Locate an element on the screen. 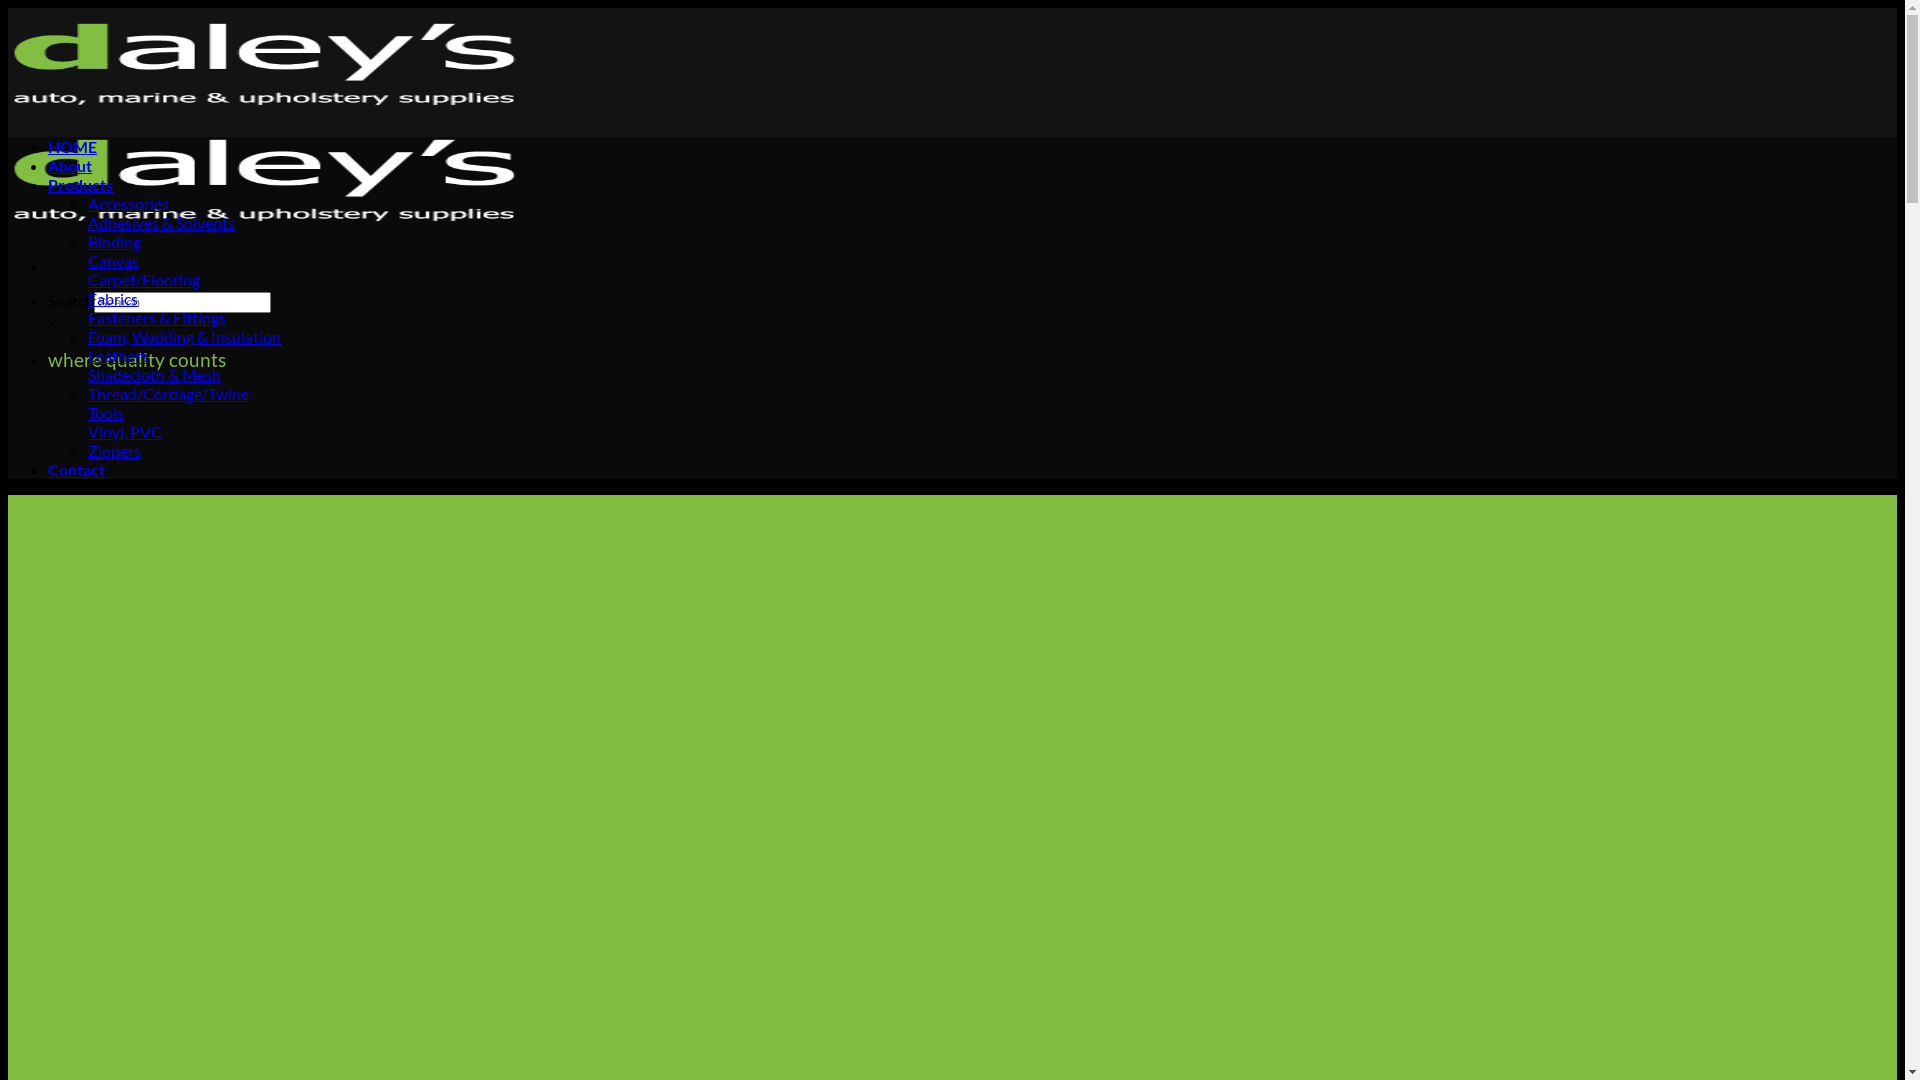 Image resolution: width=1920 pixels, height=1080 pixels. Thread/Cordage/Twine is located at coordinates (168, 394).